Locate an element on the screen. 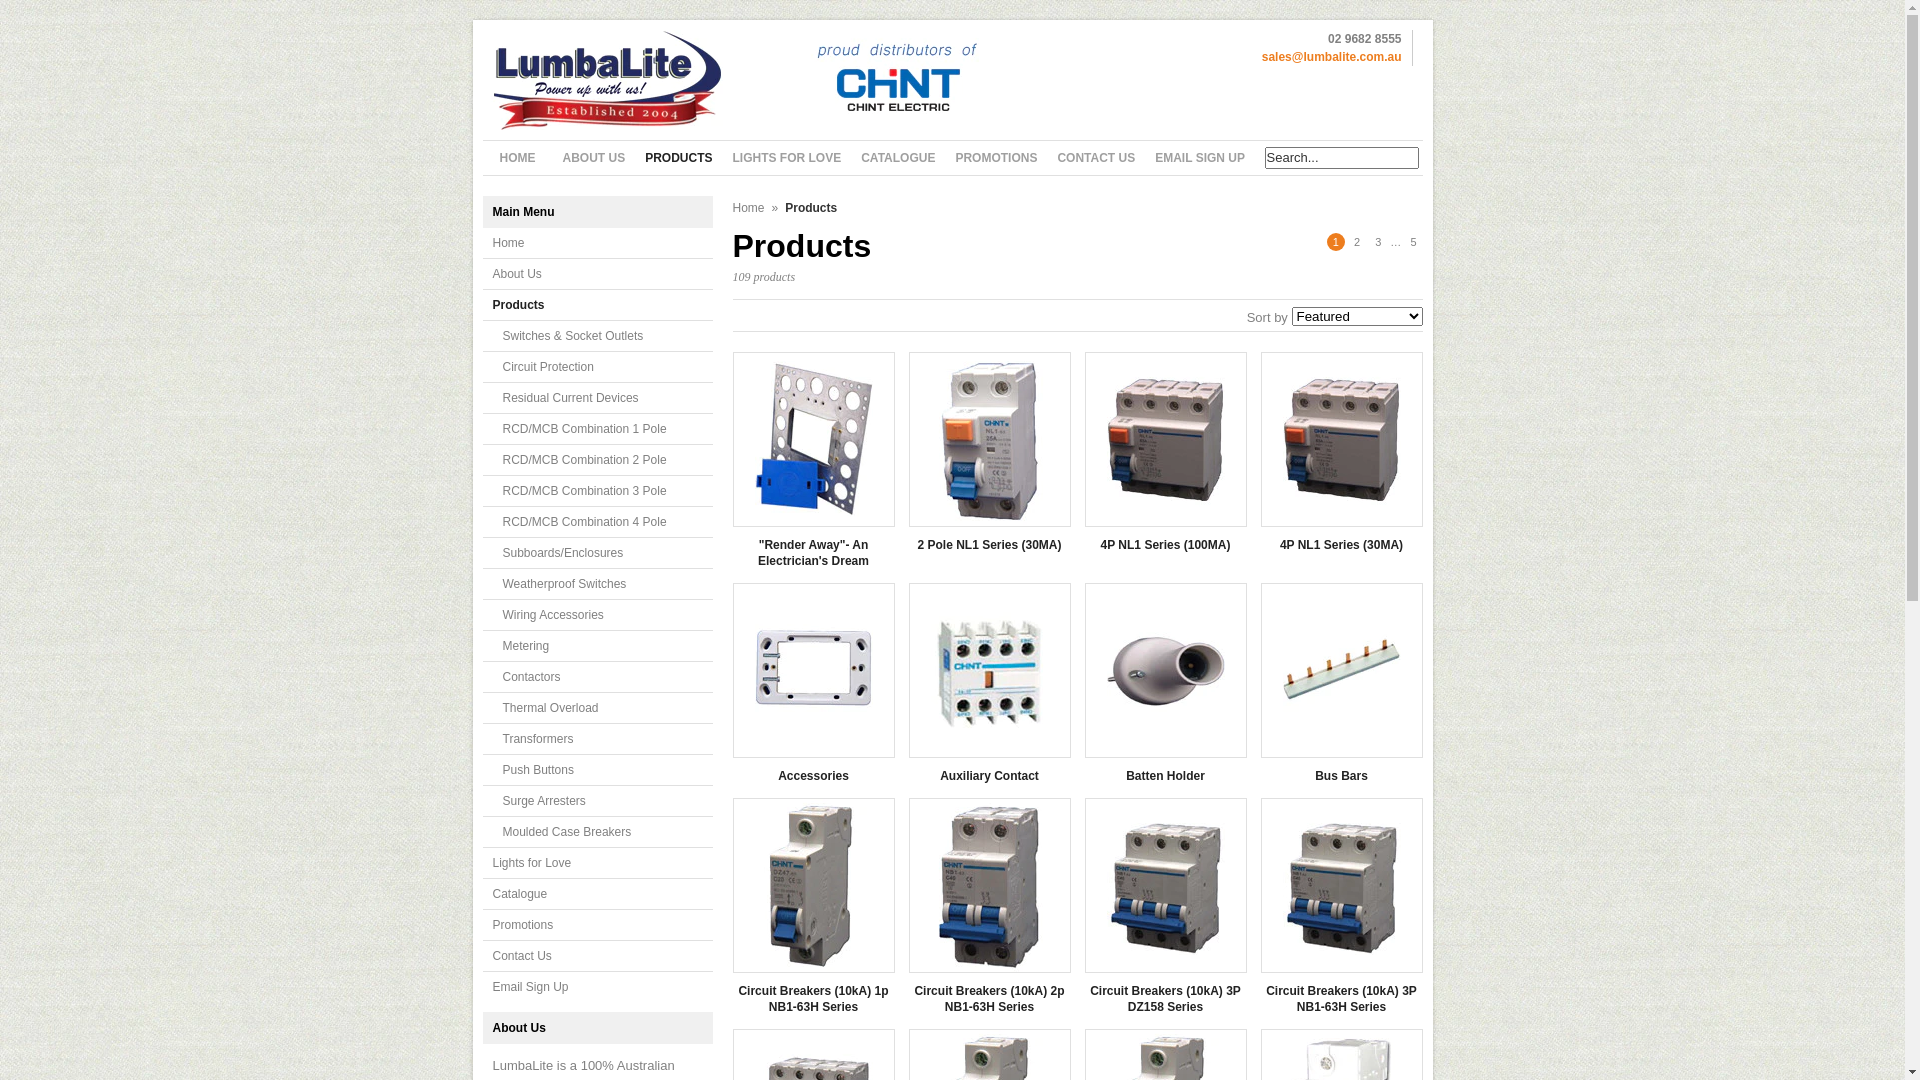  Bus Bars is located at coordinates (1341, 776).